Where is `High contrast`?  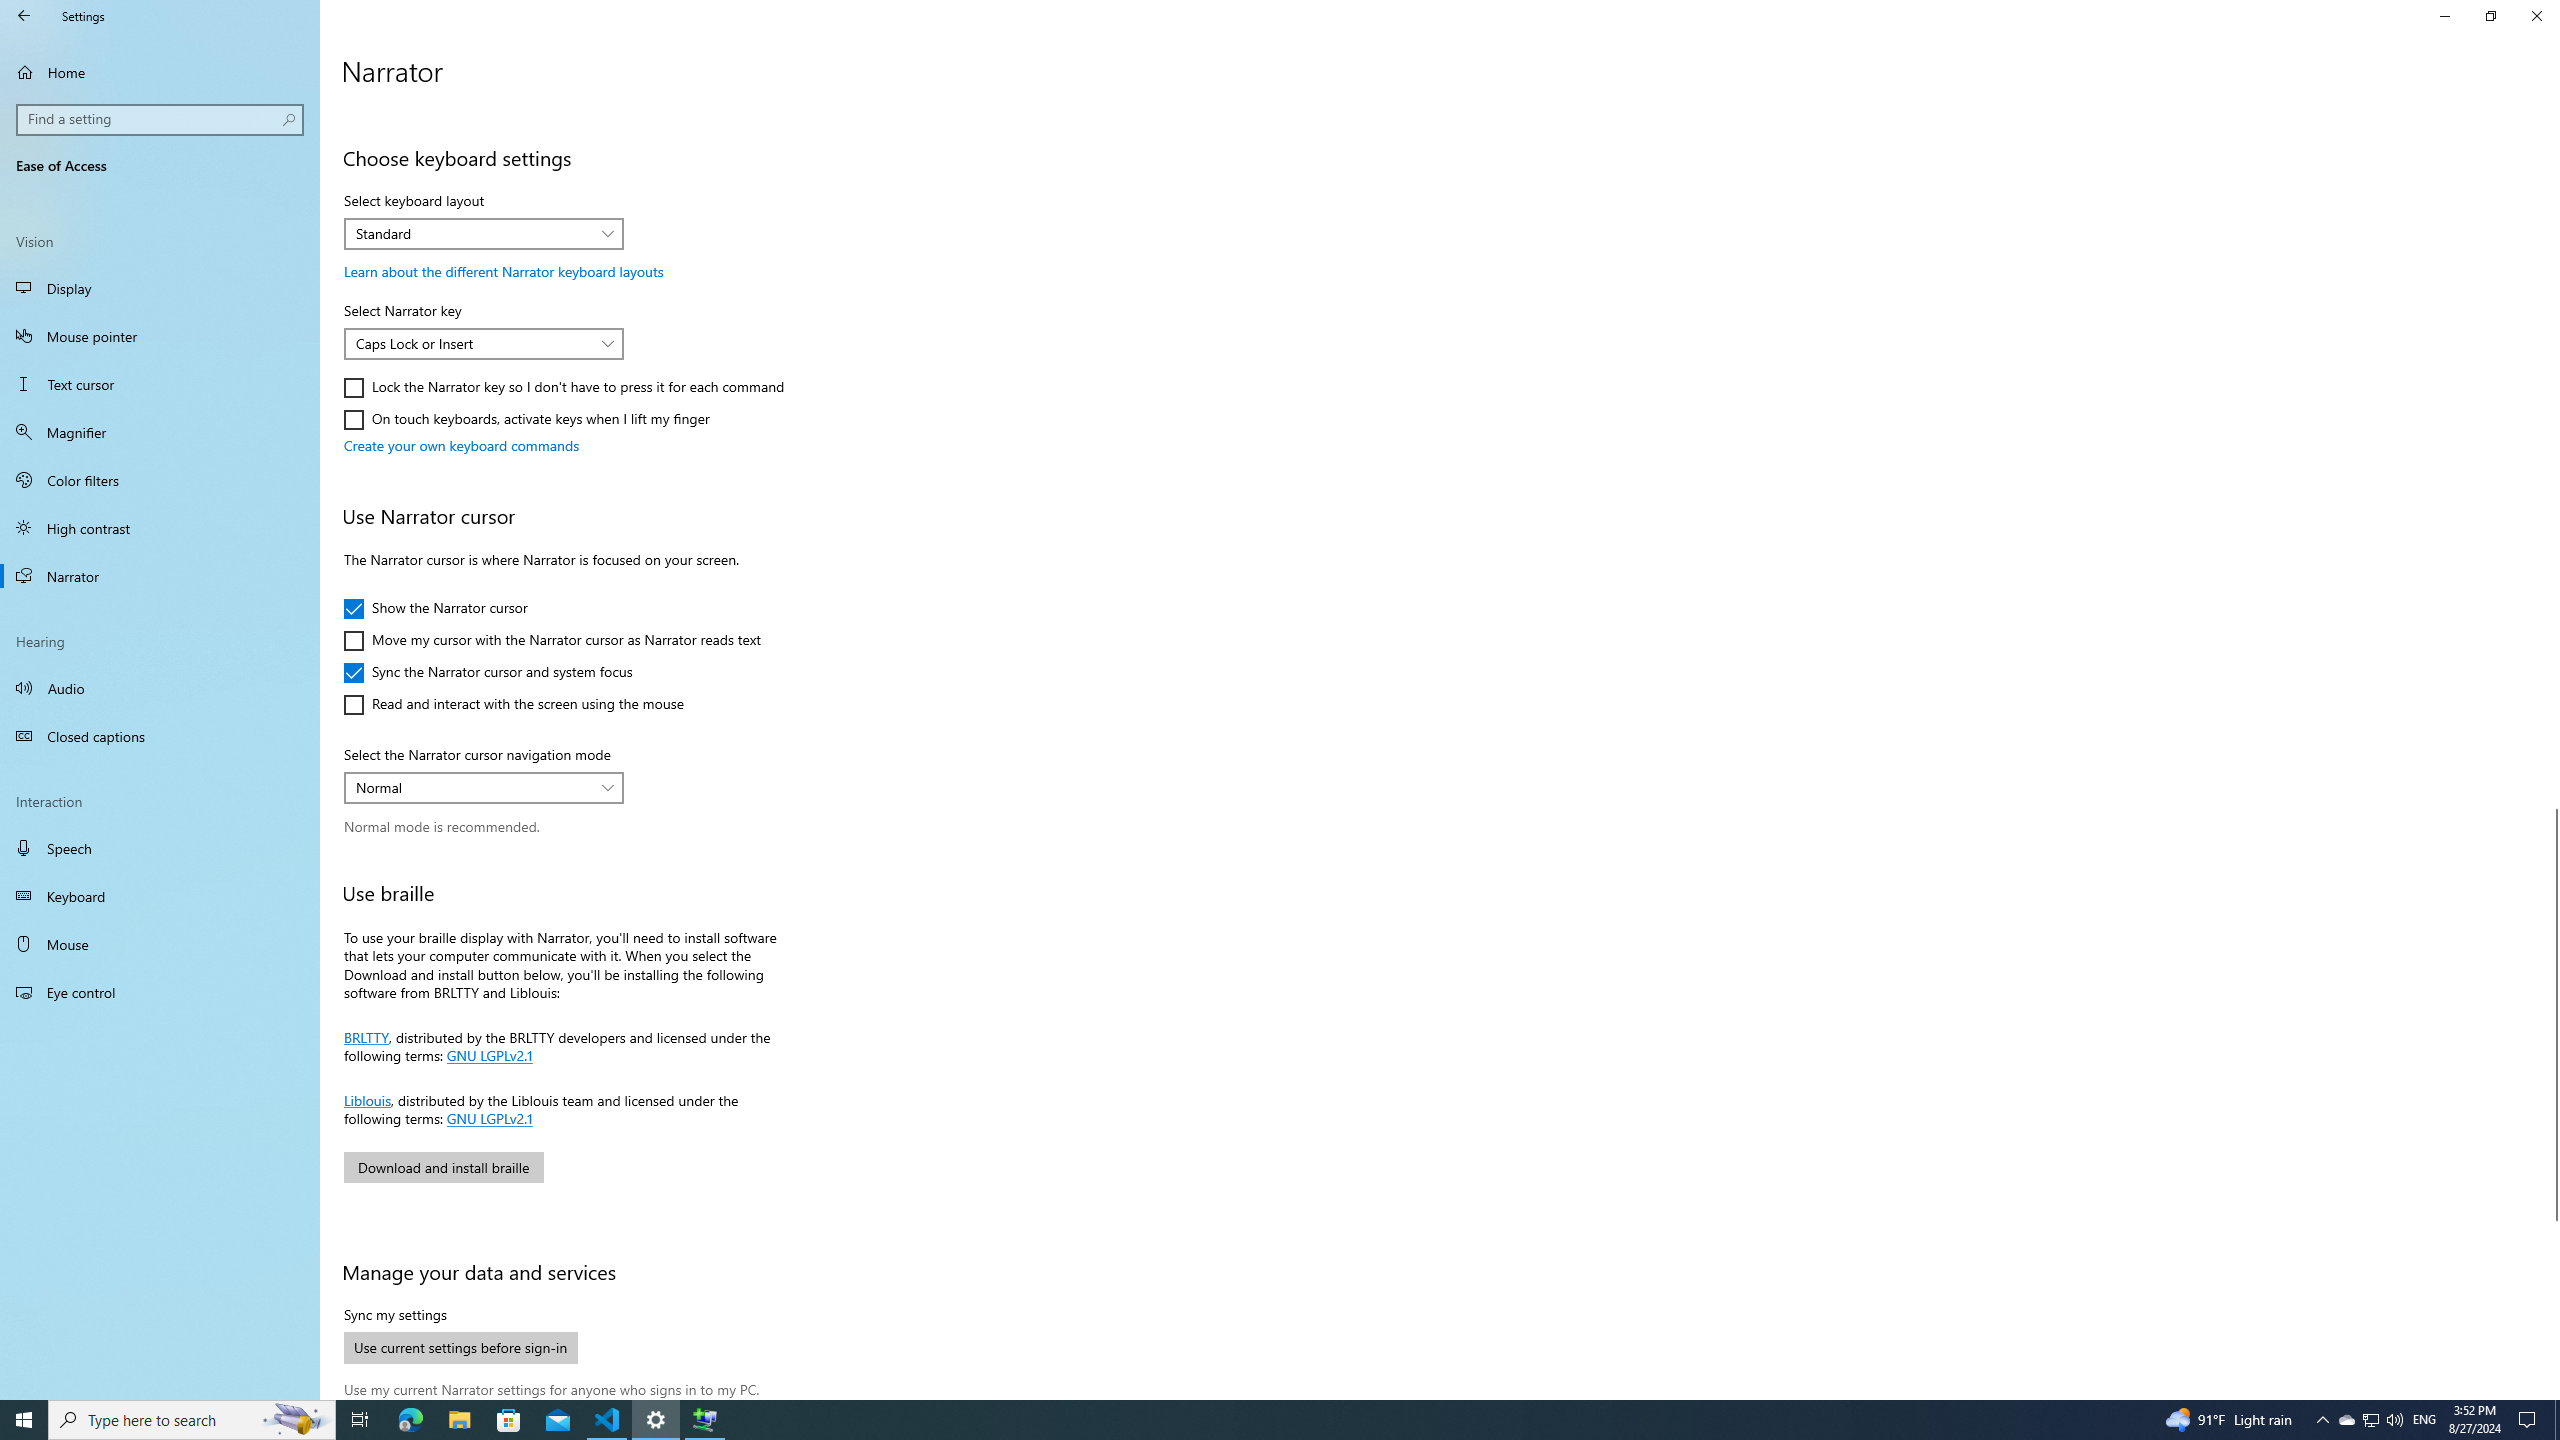
High contrast is located at coordinates (160, 527).